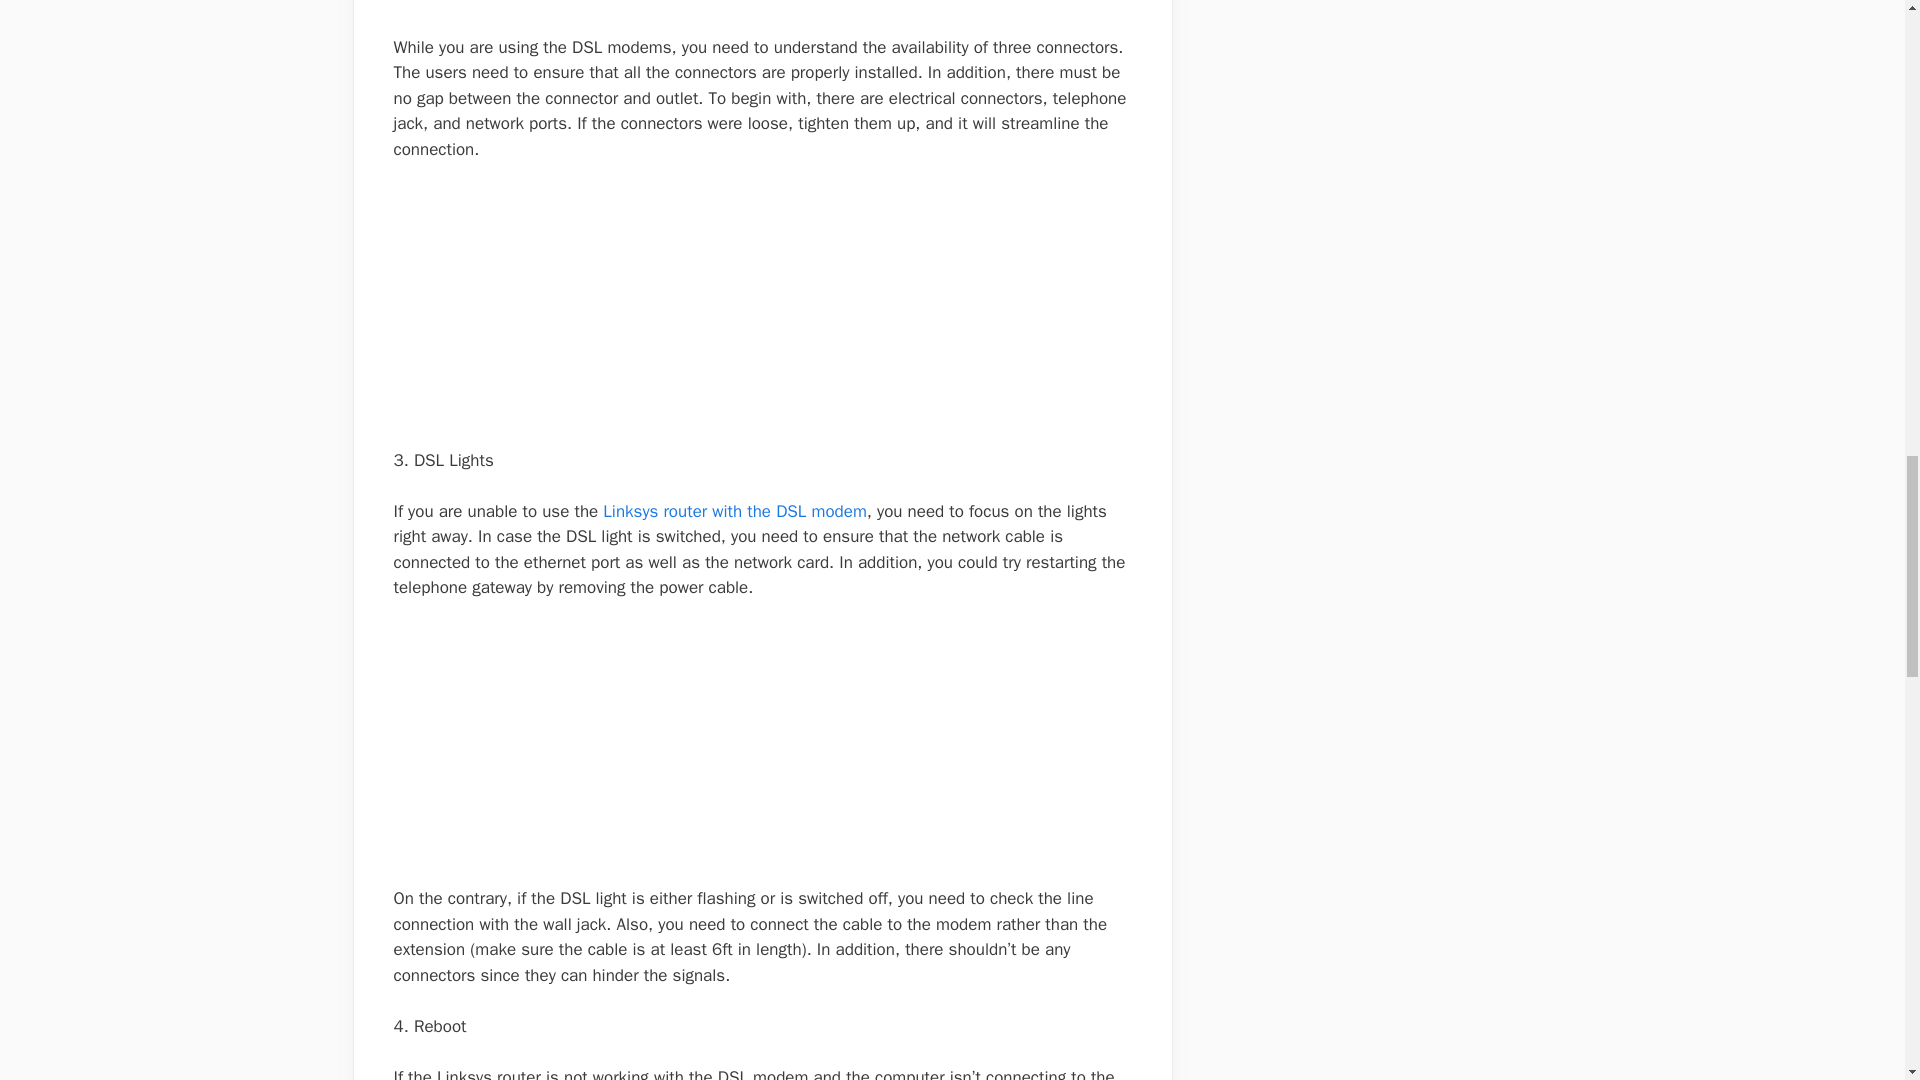 Image resolution: width=1920 pixels, height=1080 pixels. I want to click on Linksys router with the DSL modem, so click(734, 511).